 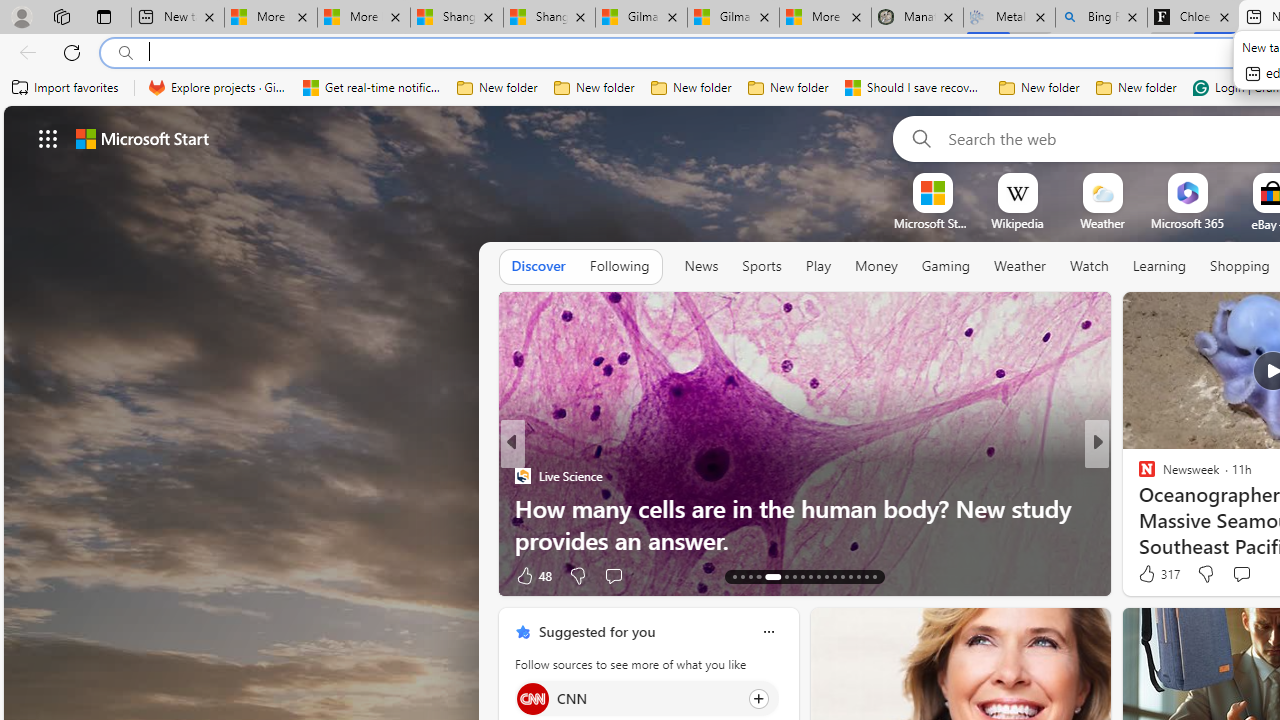 What do you see at coordinates (1136, 88) in the screenshot?
I see `New folder` at bounding box center [1136, 88].